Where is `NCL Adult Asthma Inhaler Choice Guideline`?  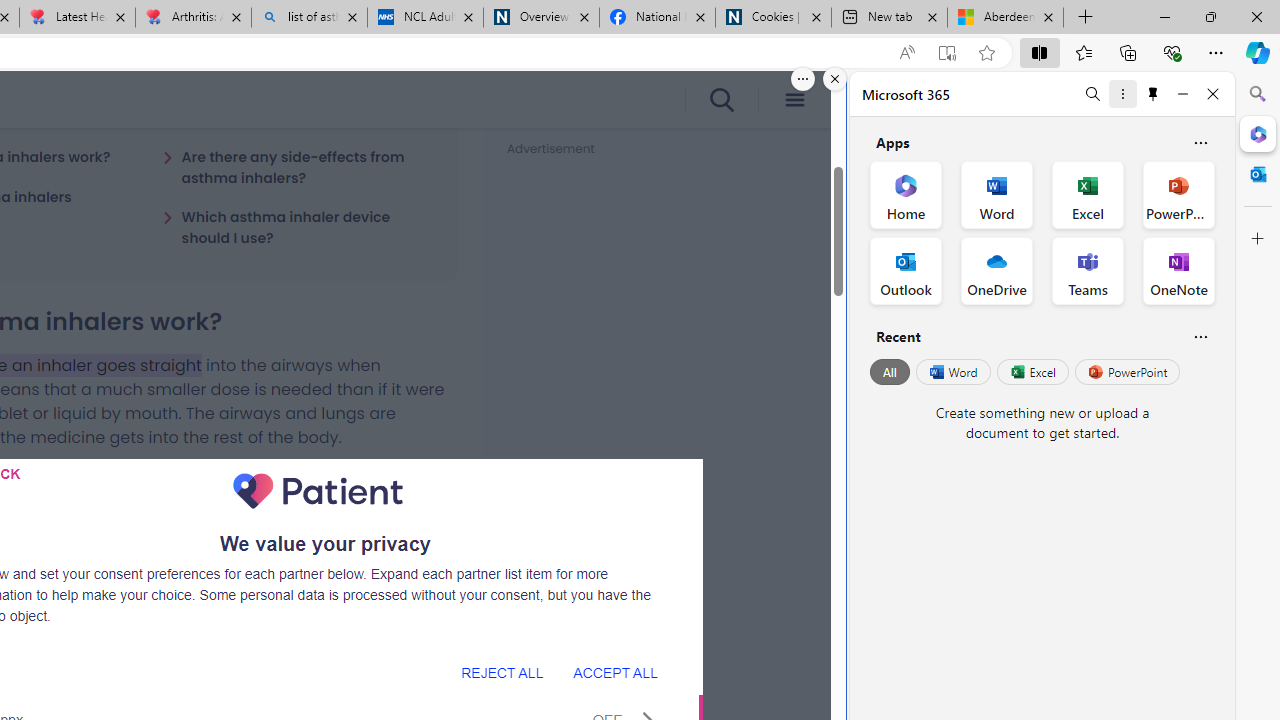 NCL Adult Asthma Inhaler Choice Guideline is located at coordinates (424, 18).